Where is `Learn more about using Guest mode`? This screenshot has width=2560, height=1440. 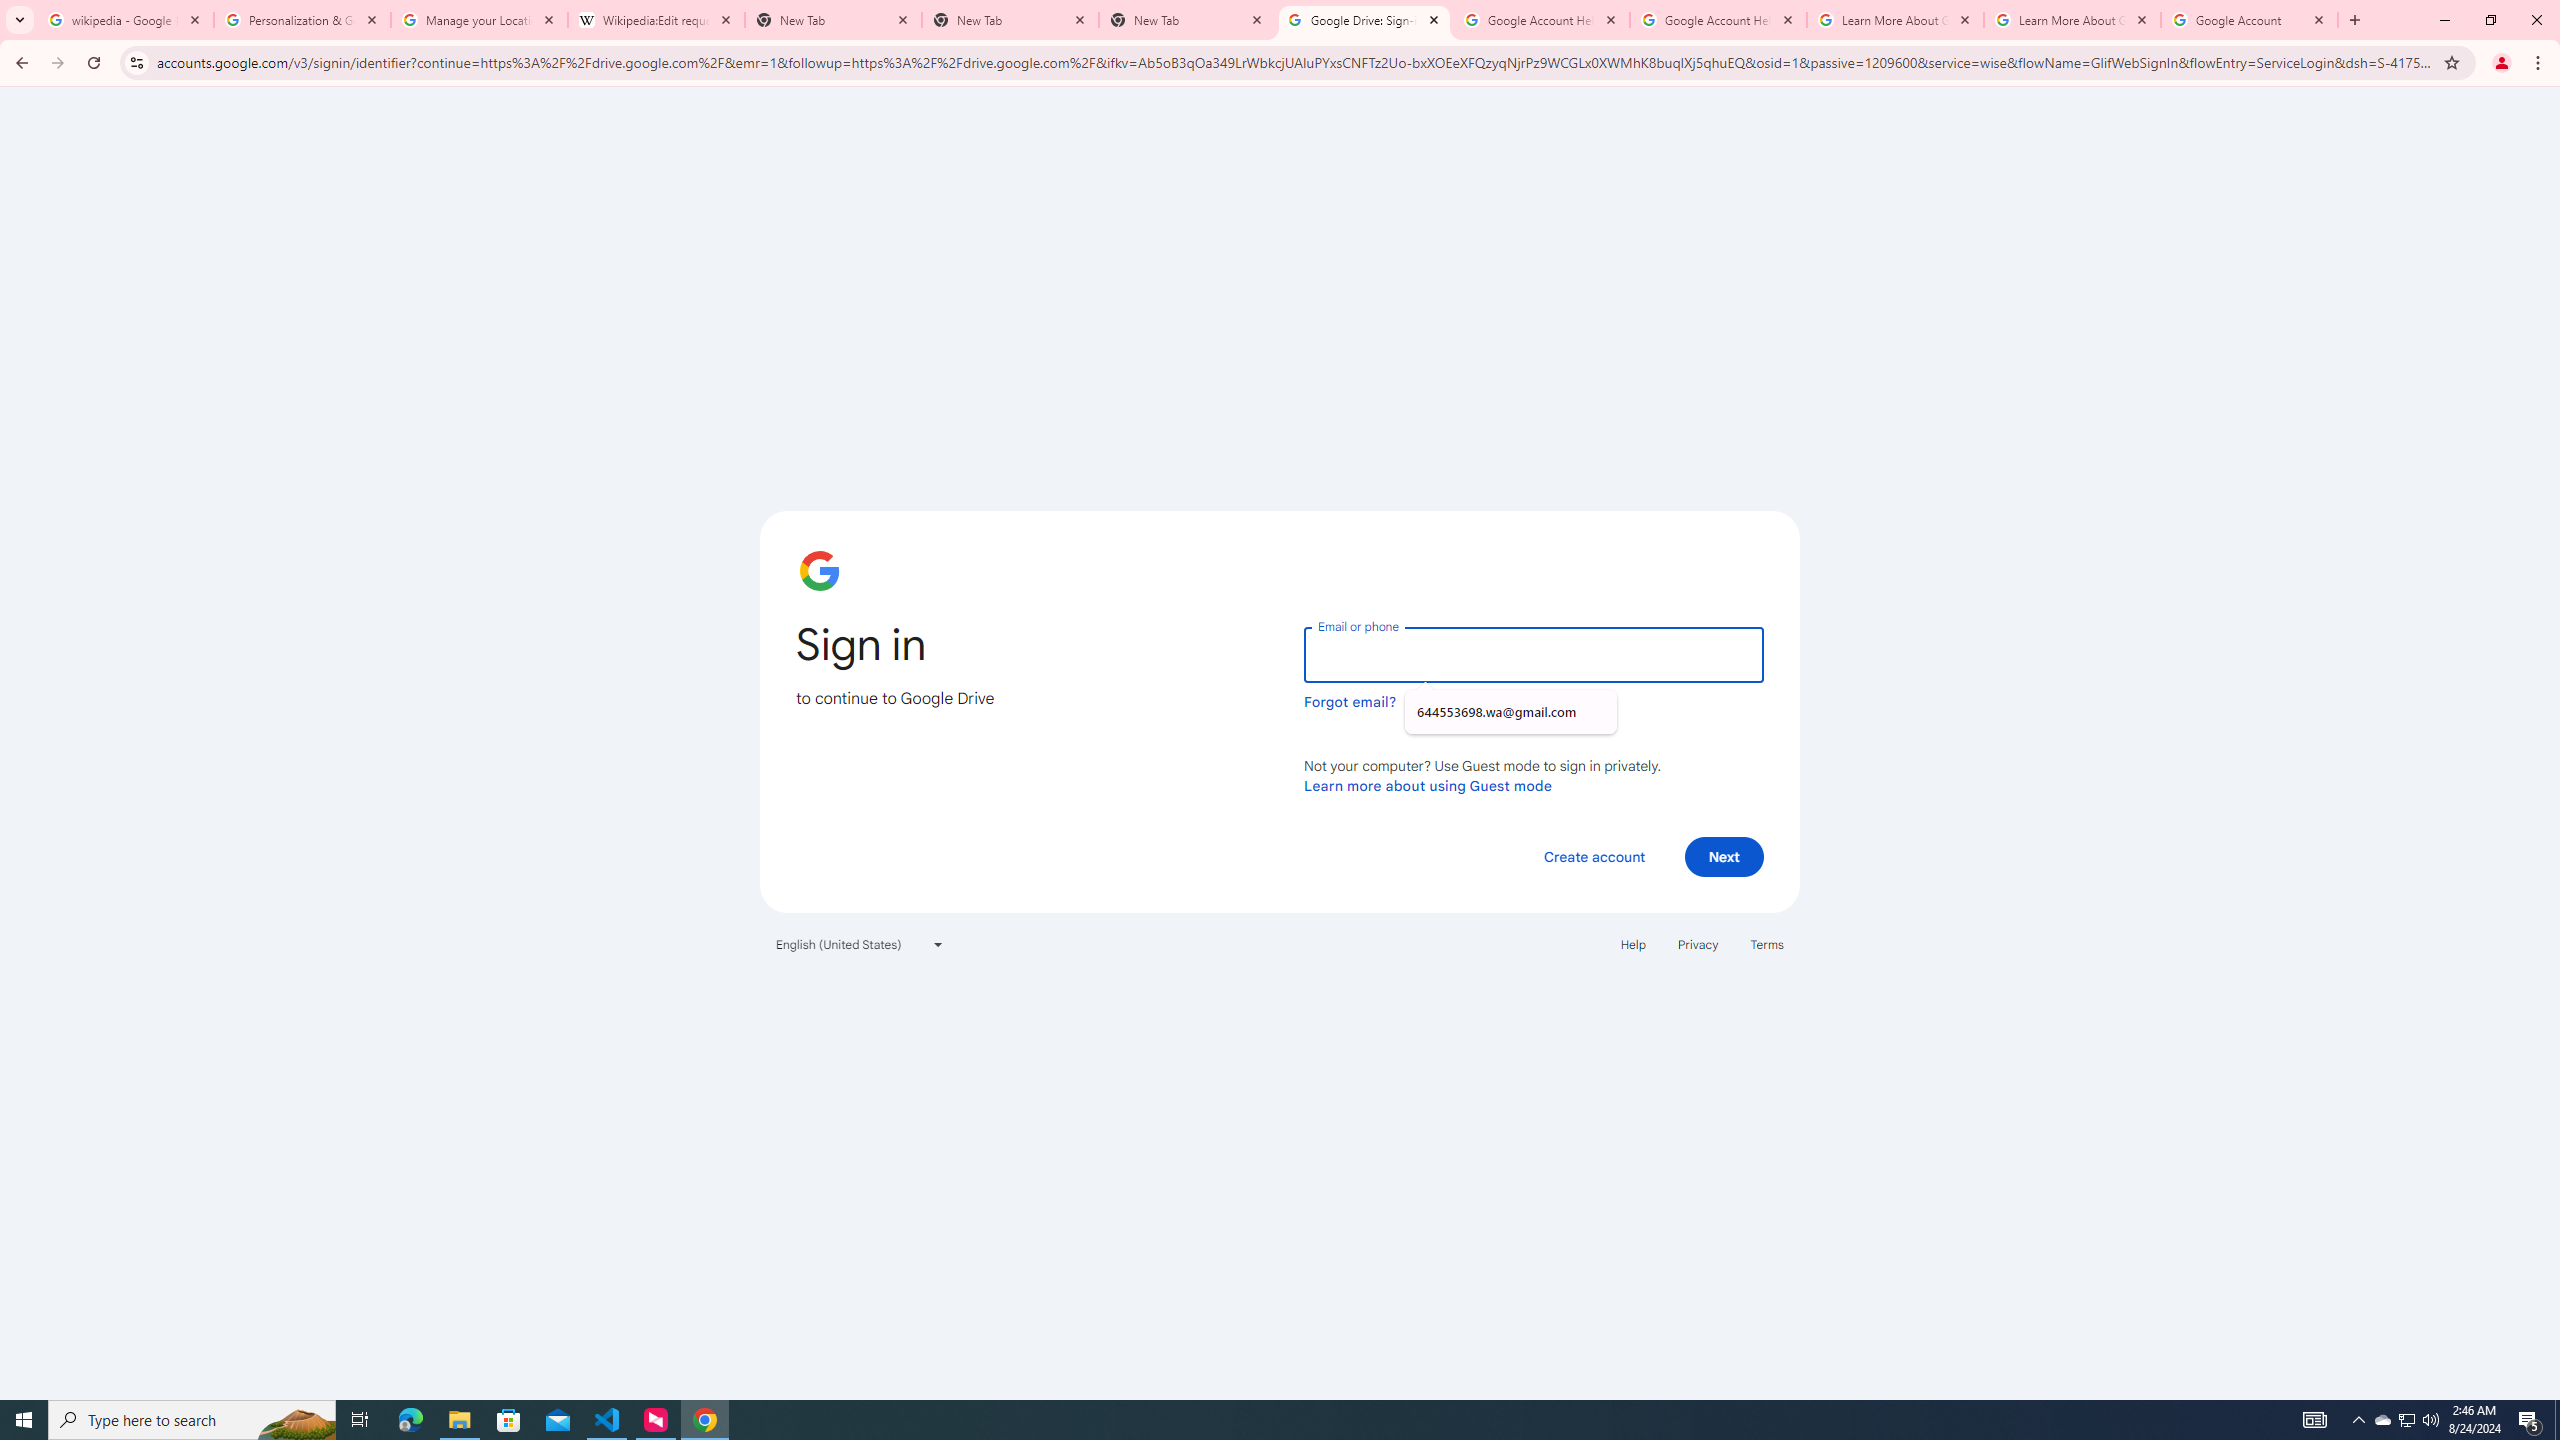 Learn more about using Guest mode is located at coordinates (1428, 785).